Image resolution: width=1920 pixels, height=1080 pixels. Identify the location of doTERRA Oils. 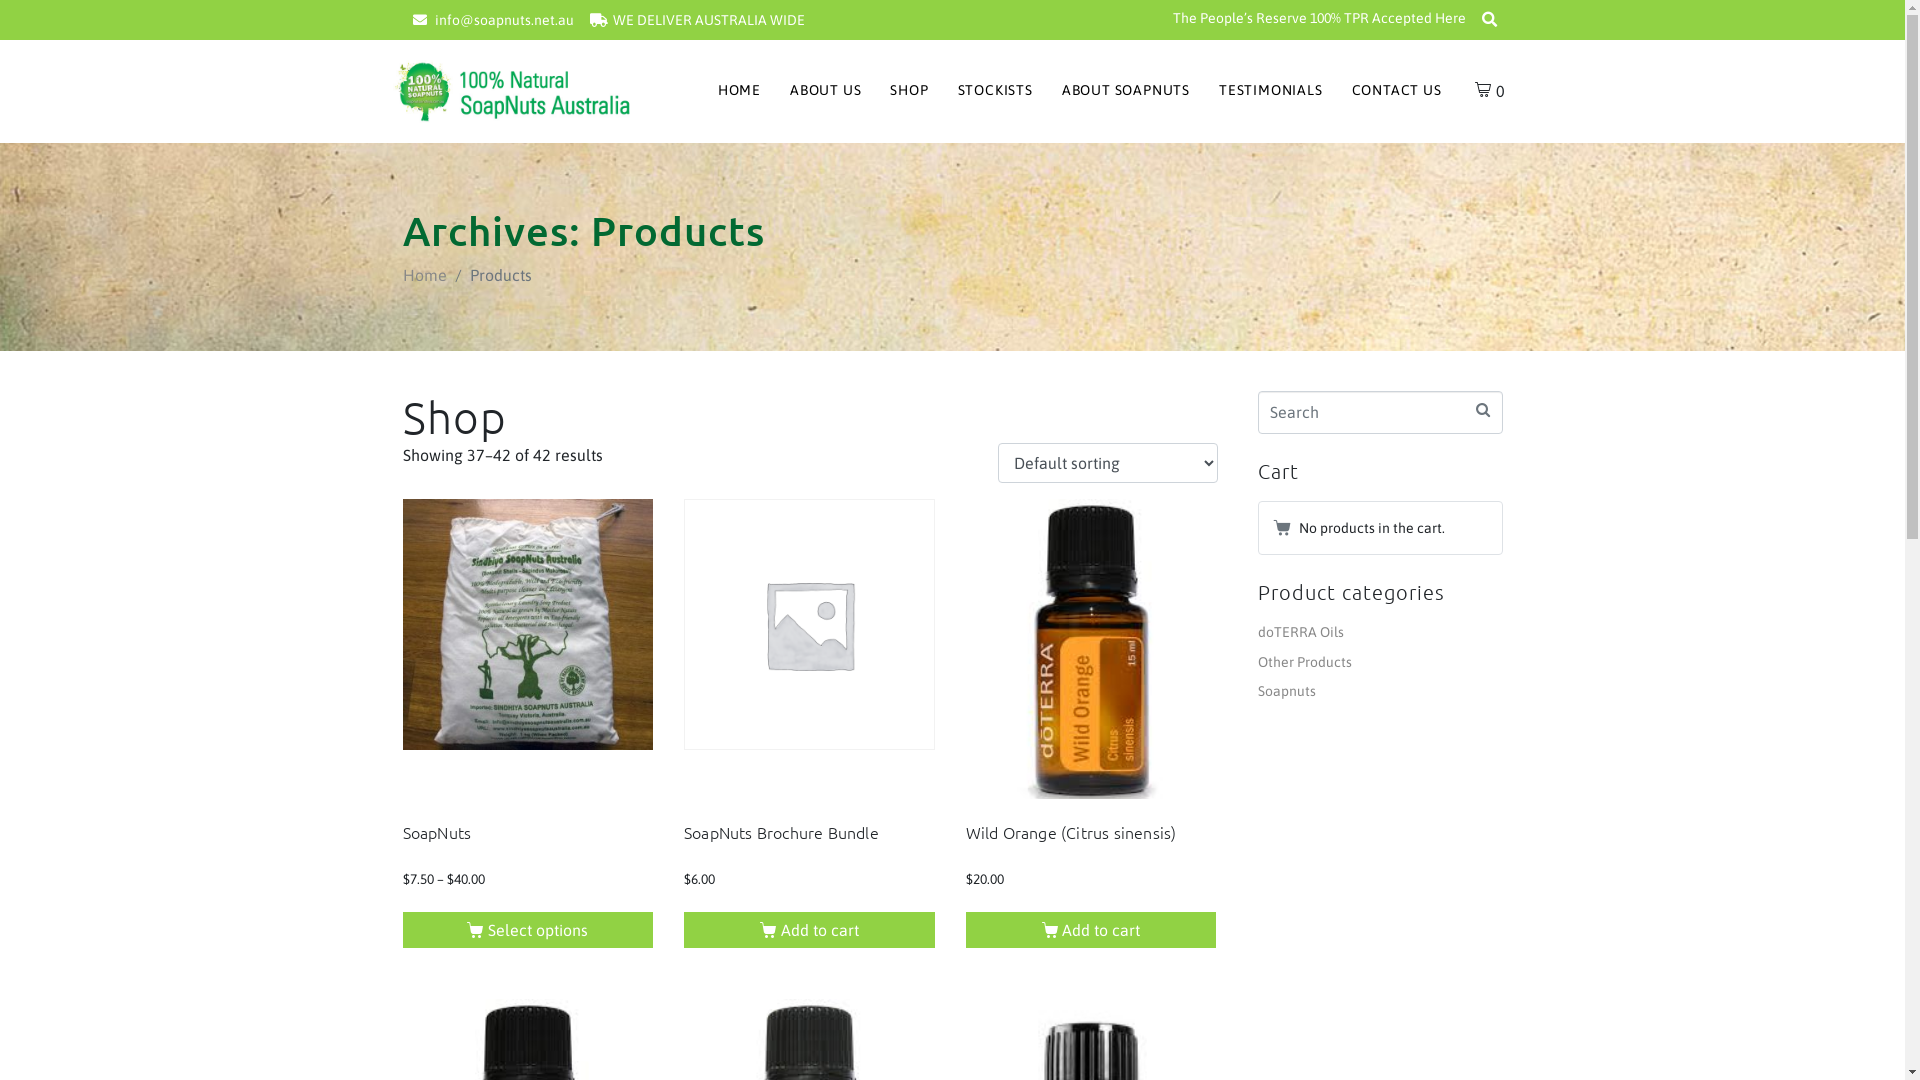
(1301, 632).